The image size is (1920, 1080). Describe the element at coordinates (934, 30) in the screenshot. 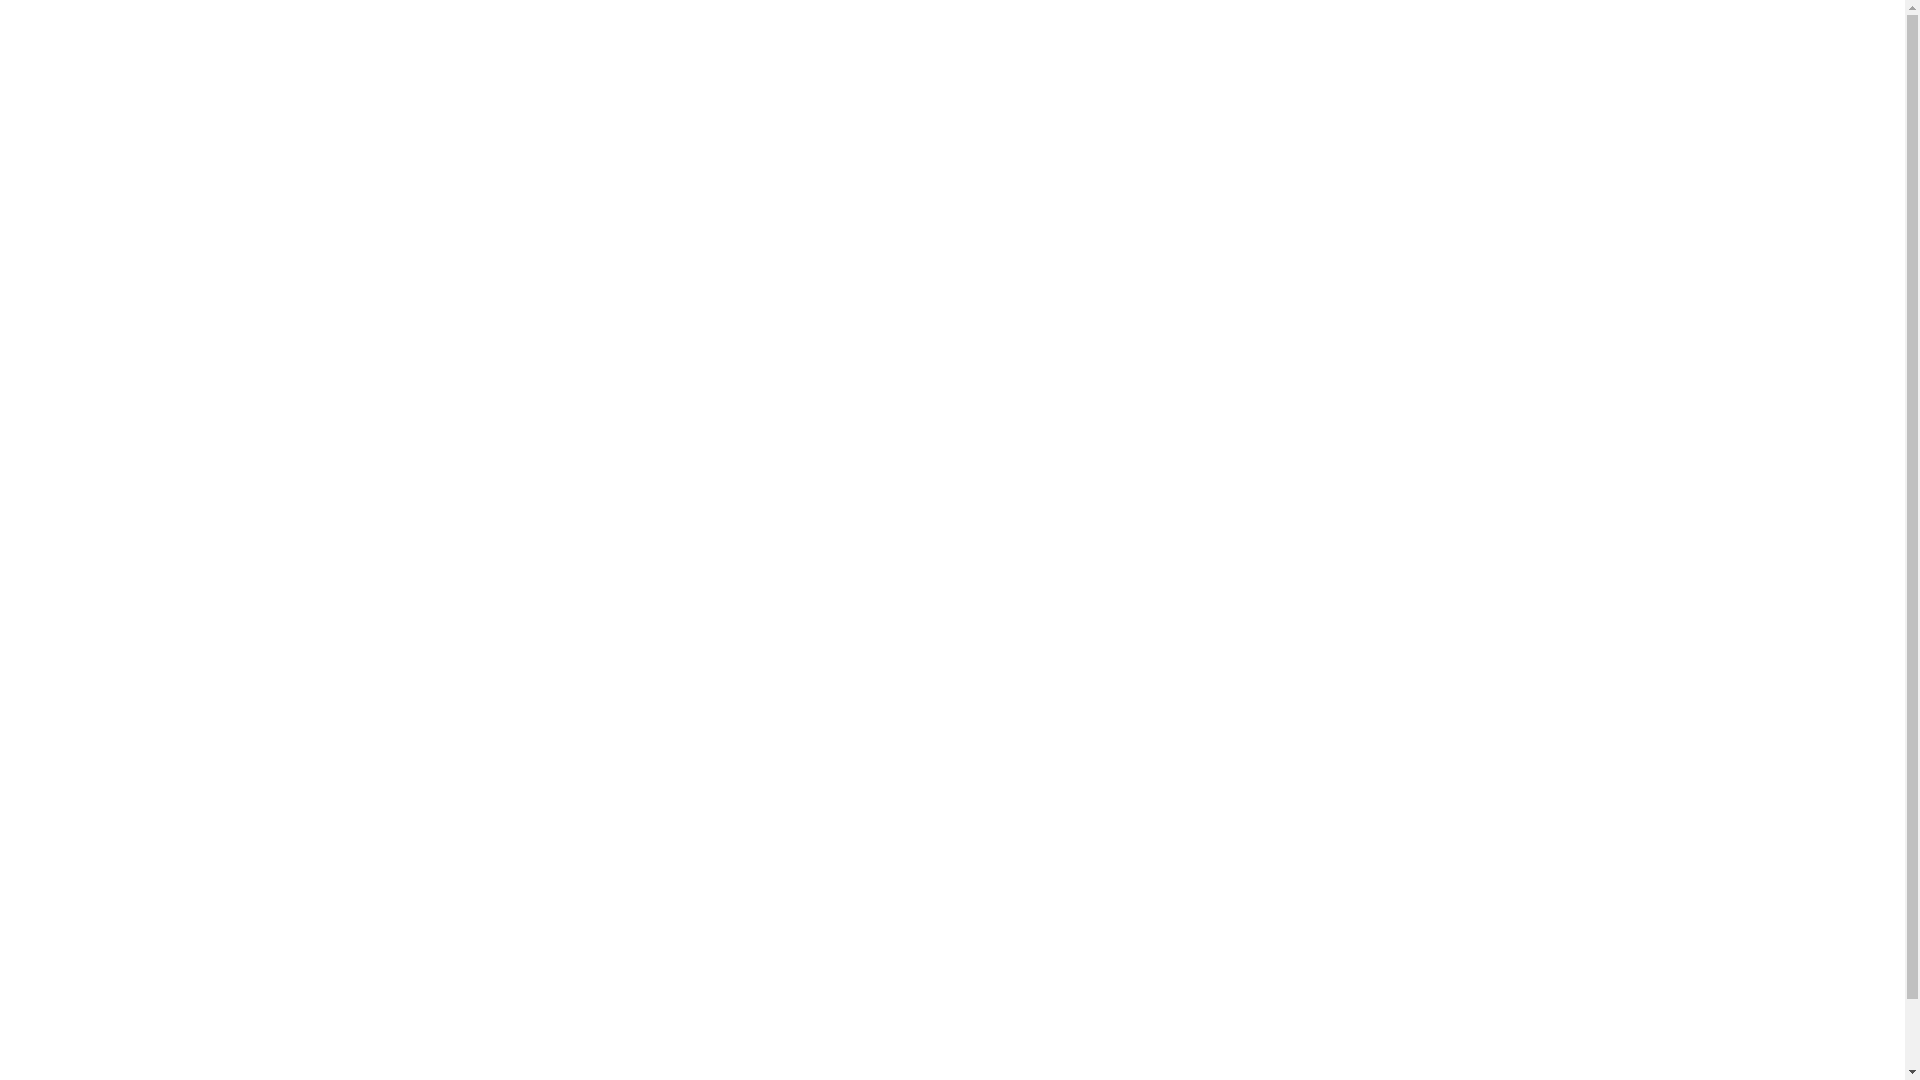

I see `Resources & Blog` at that location.